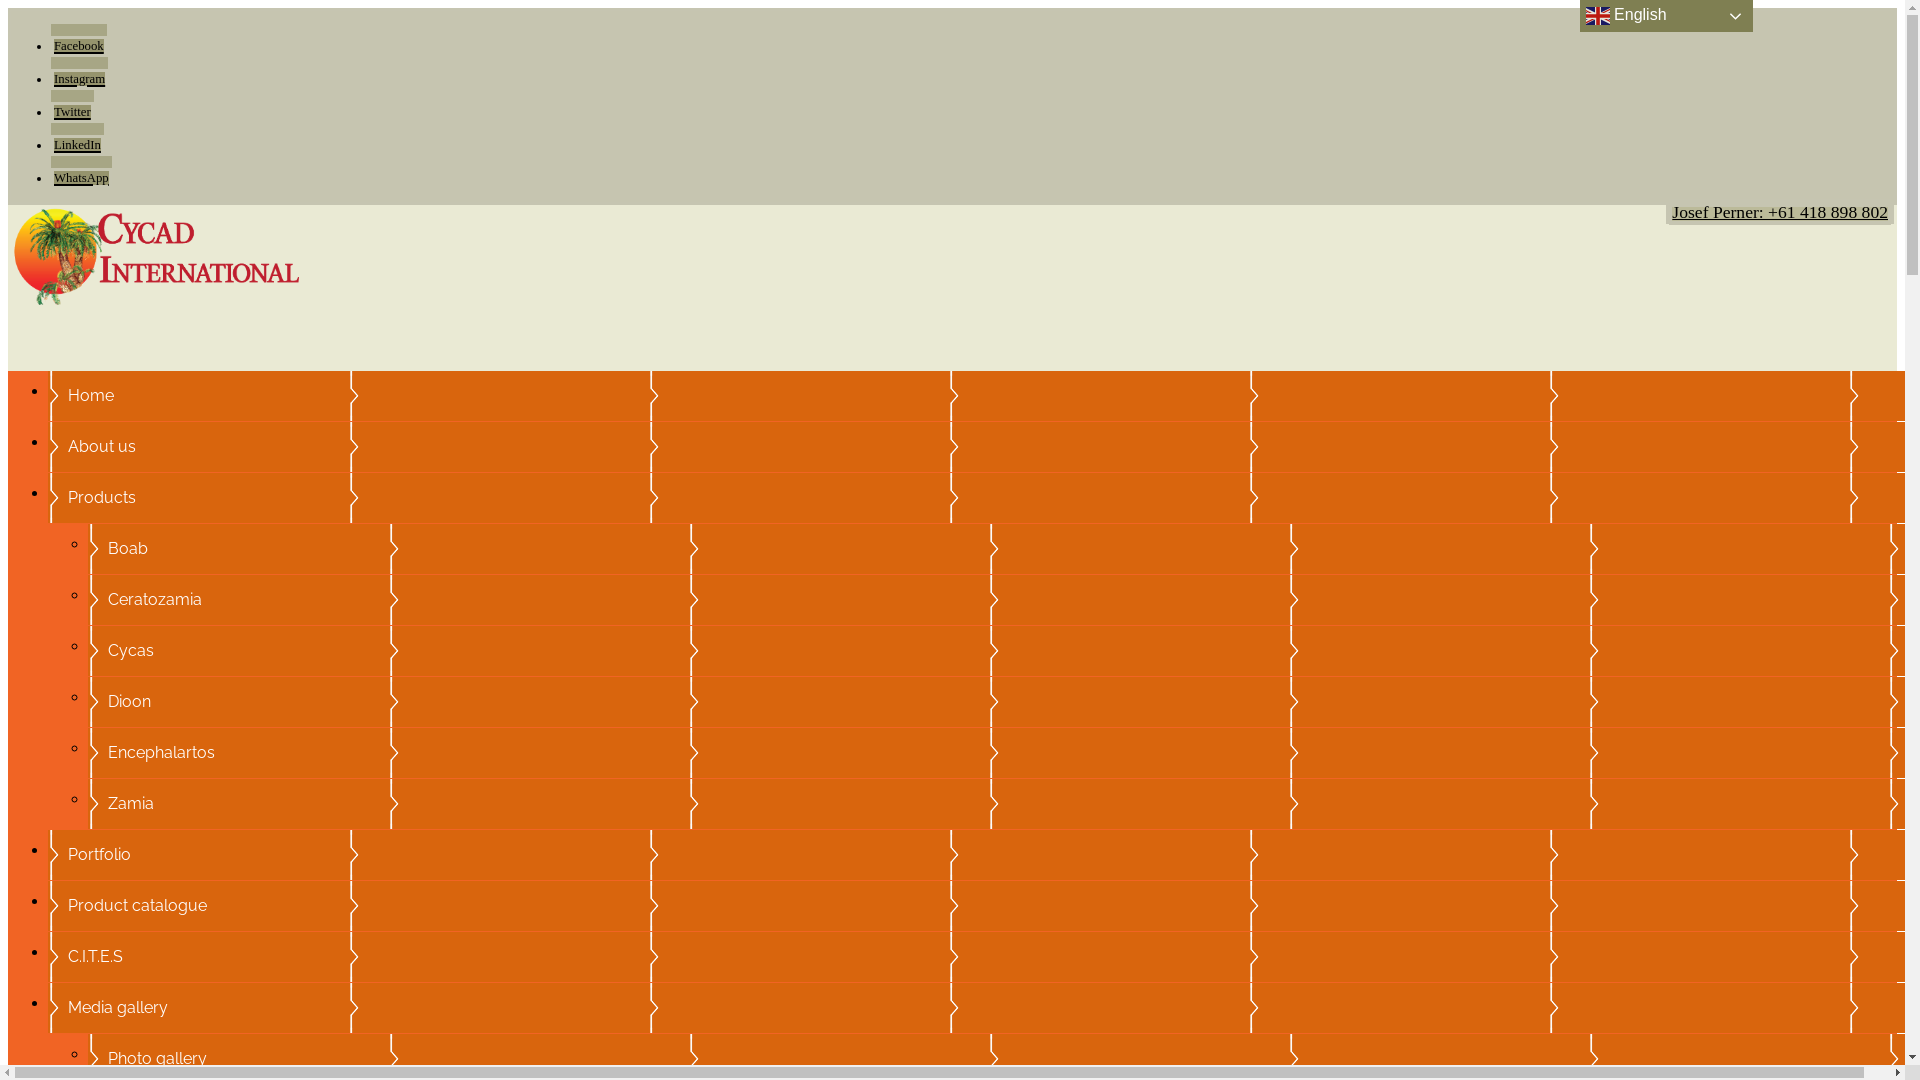 This screenshot has width=1920, height=1080. I want to click on Twitter, so click(72, 106).